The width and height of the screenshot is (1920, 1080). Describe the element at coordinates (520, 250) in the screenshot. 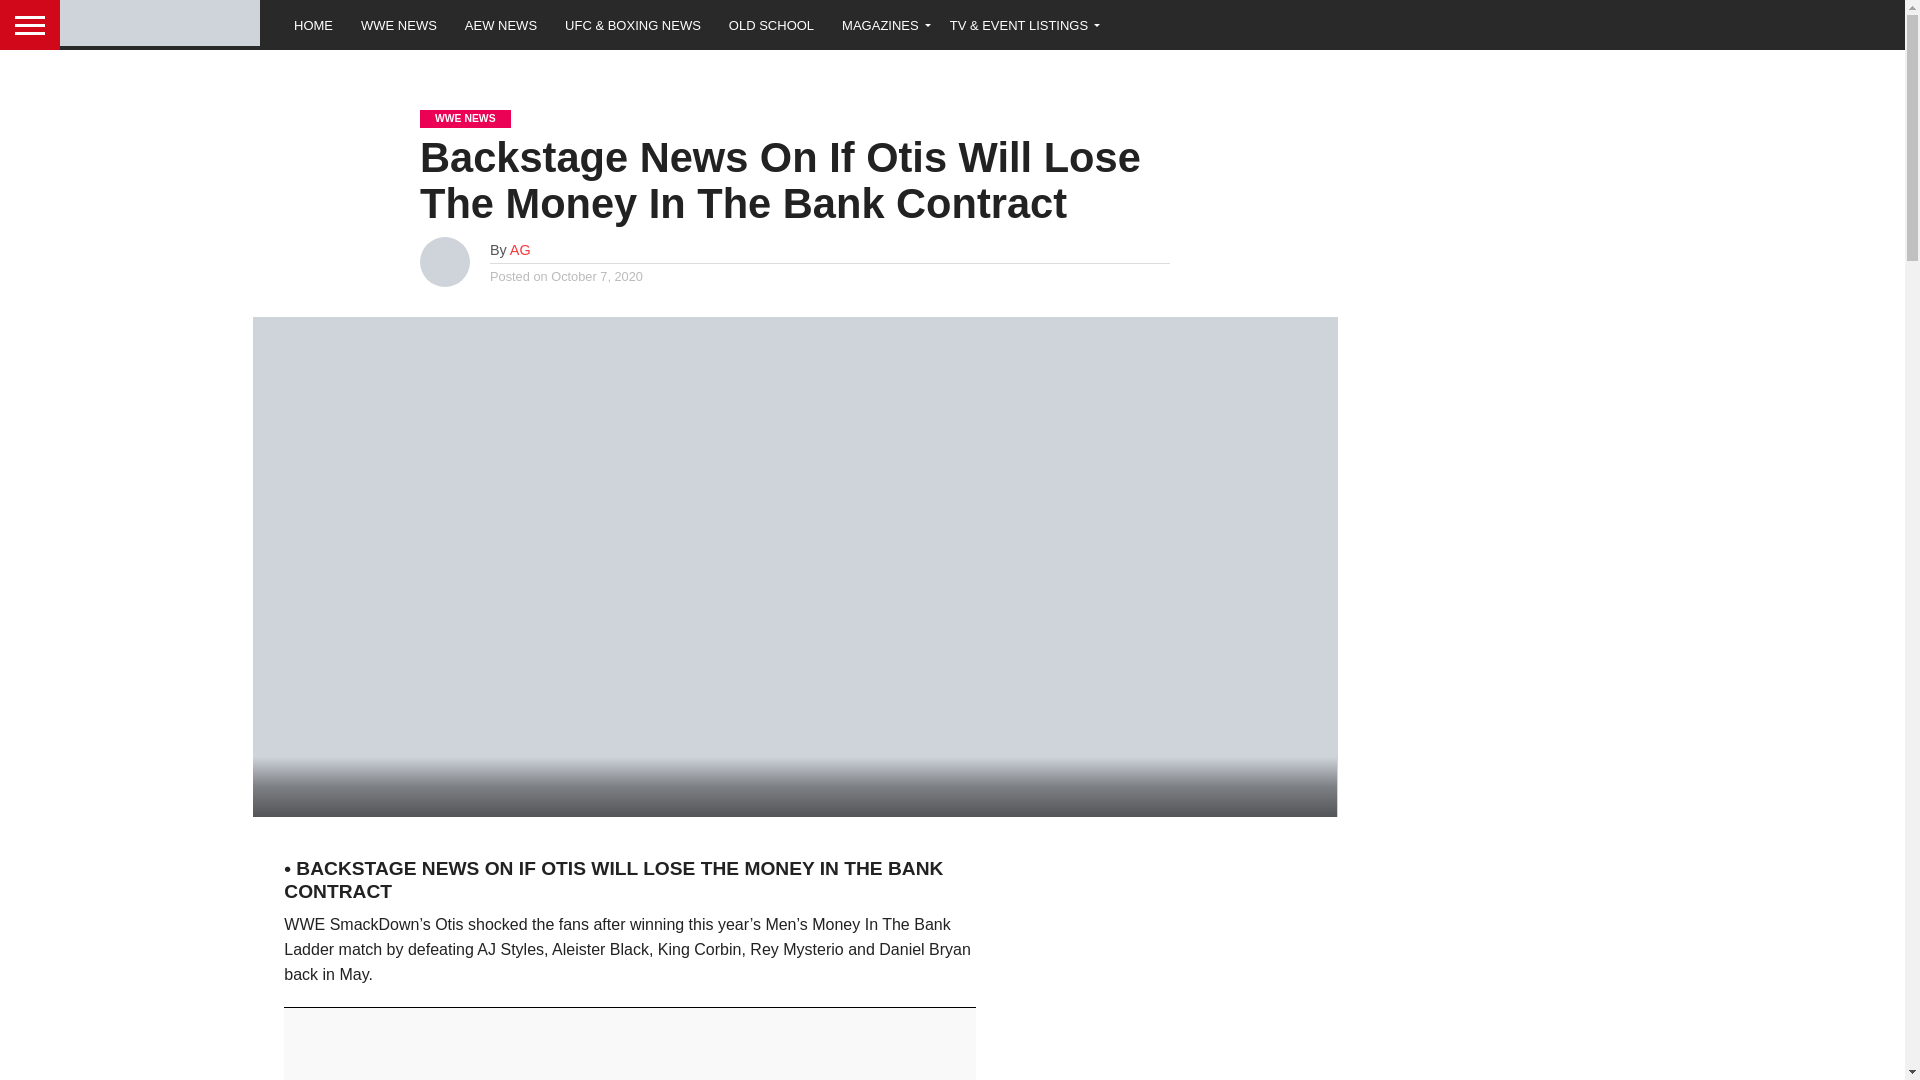

I see `Posts by AG` at that location.